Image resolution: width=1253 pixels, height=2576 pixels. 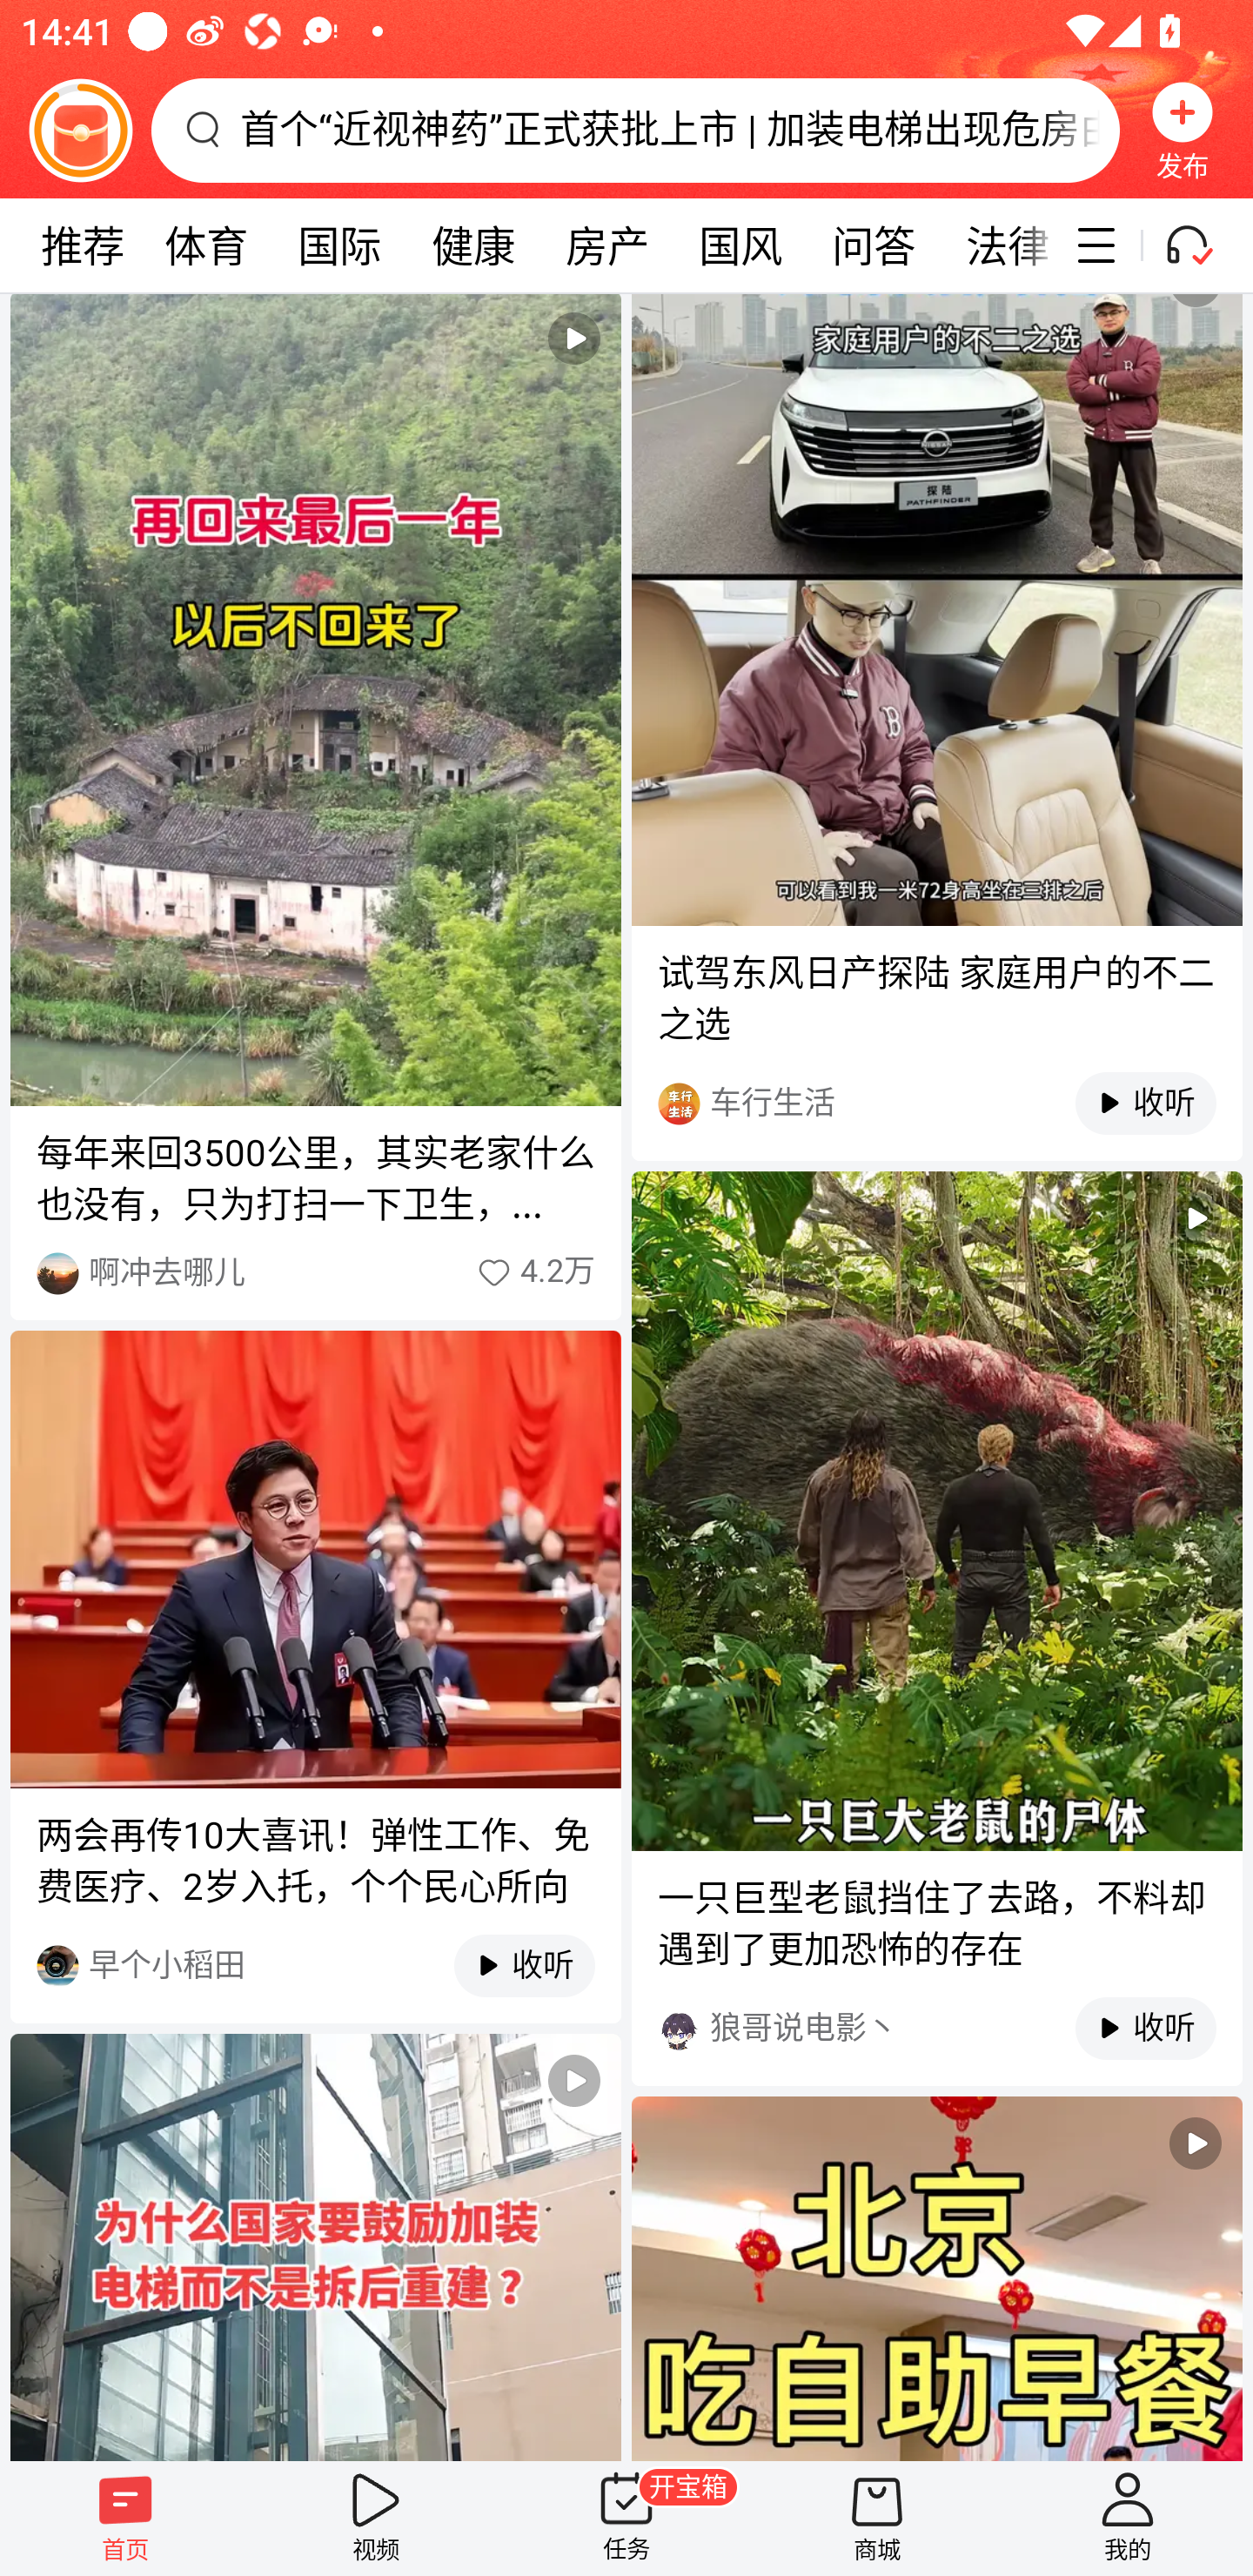 What do you see at coordinates (740, 245) in the screenshot?
I see `国风` at bounding box center [740, 245].